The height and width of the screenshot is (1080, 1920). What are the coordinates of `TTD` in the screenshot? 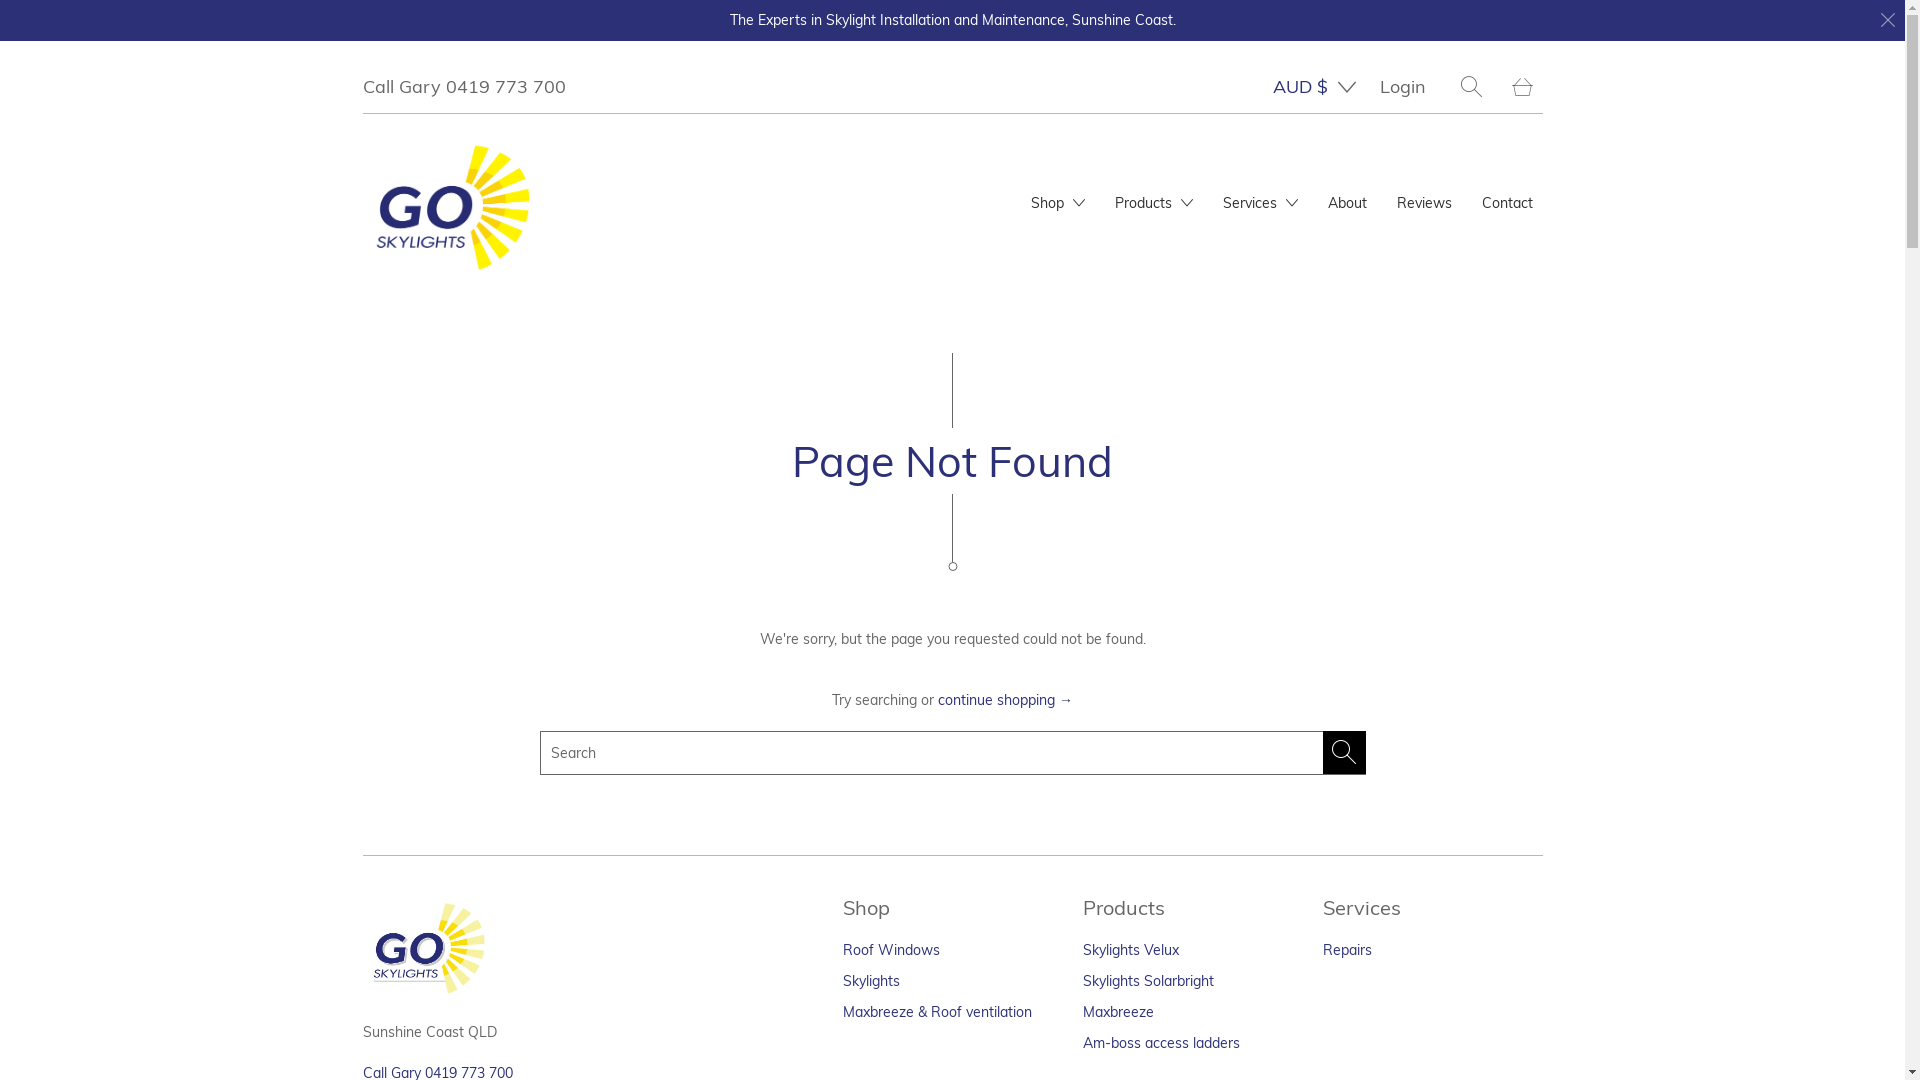 It's located at (1502, 496).